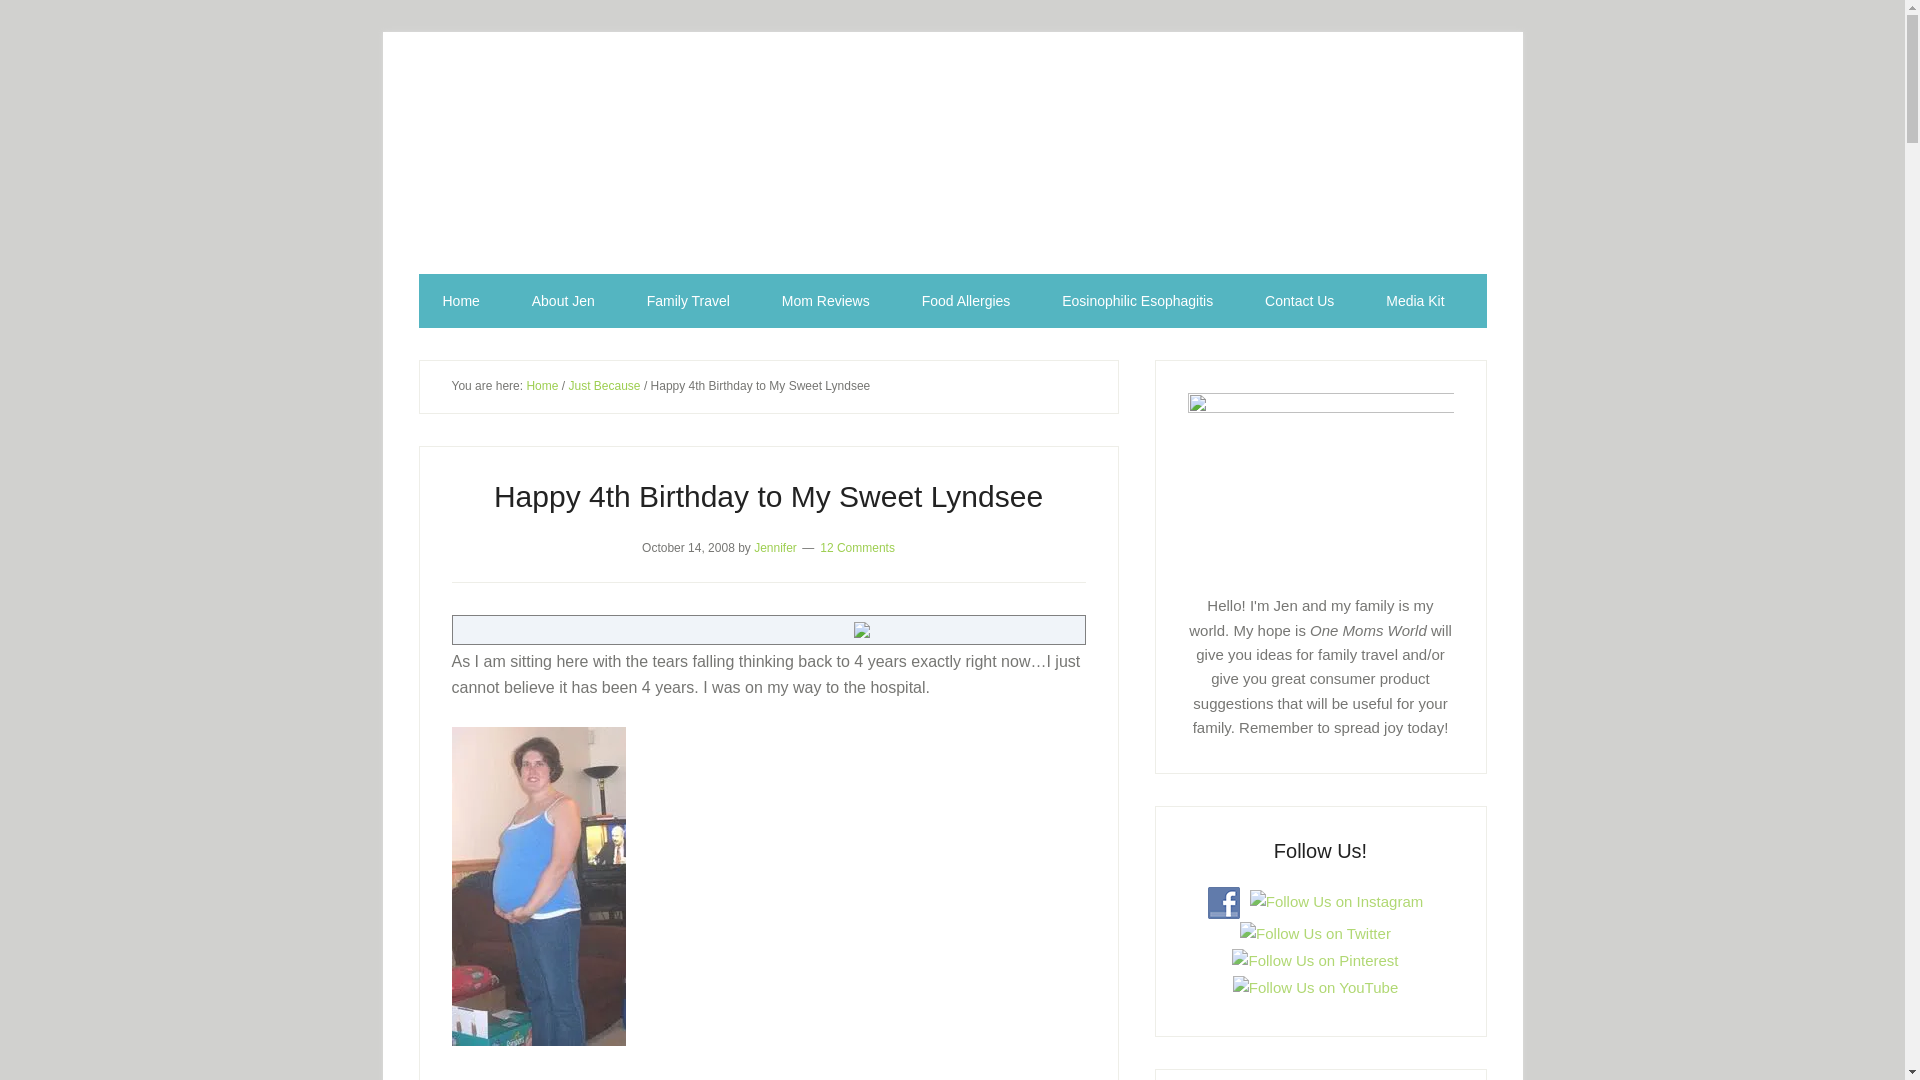 Image resolution: width=1920 pixels, height=1080 pixels. I want to click on Family Travel, so click(688, 301).